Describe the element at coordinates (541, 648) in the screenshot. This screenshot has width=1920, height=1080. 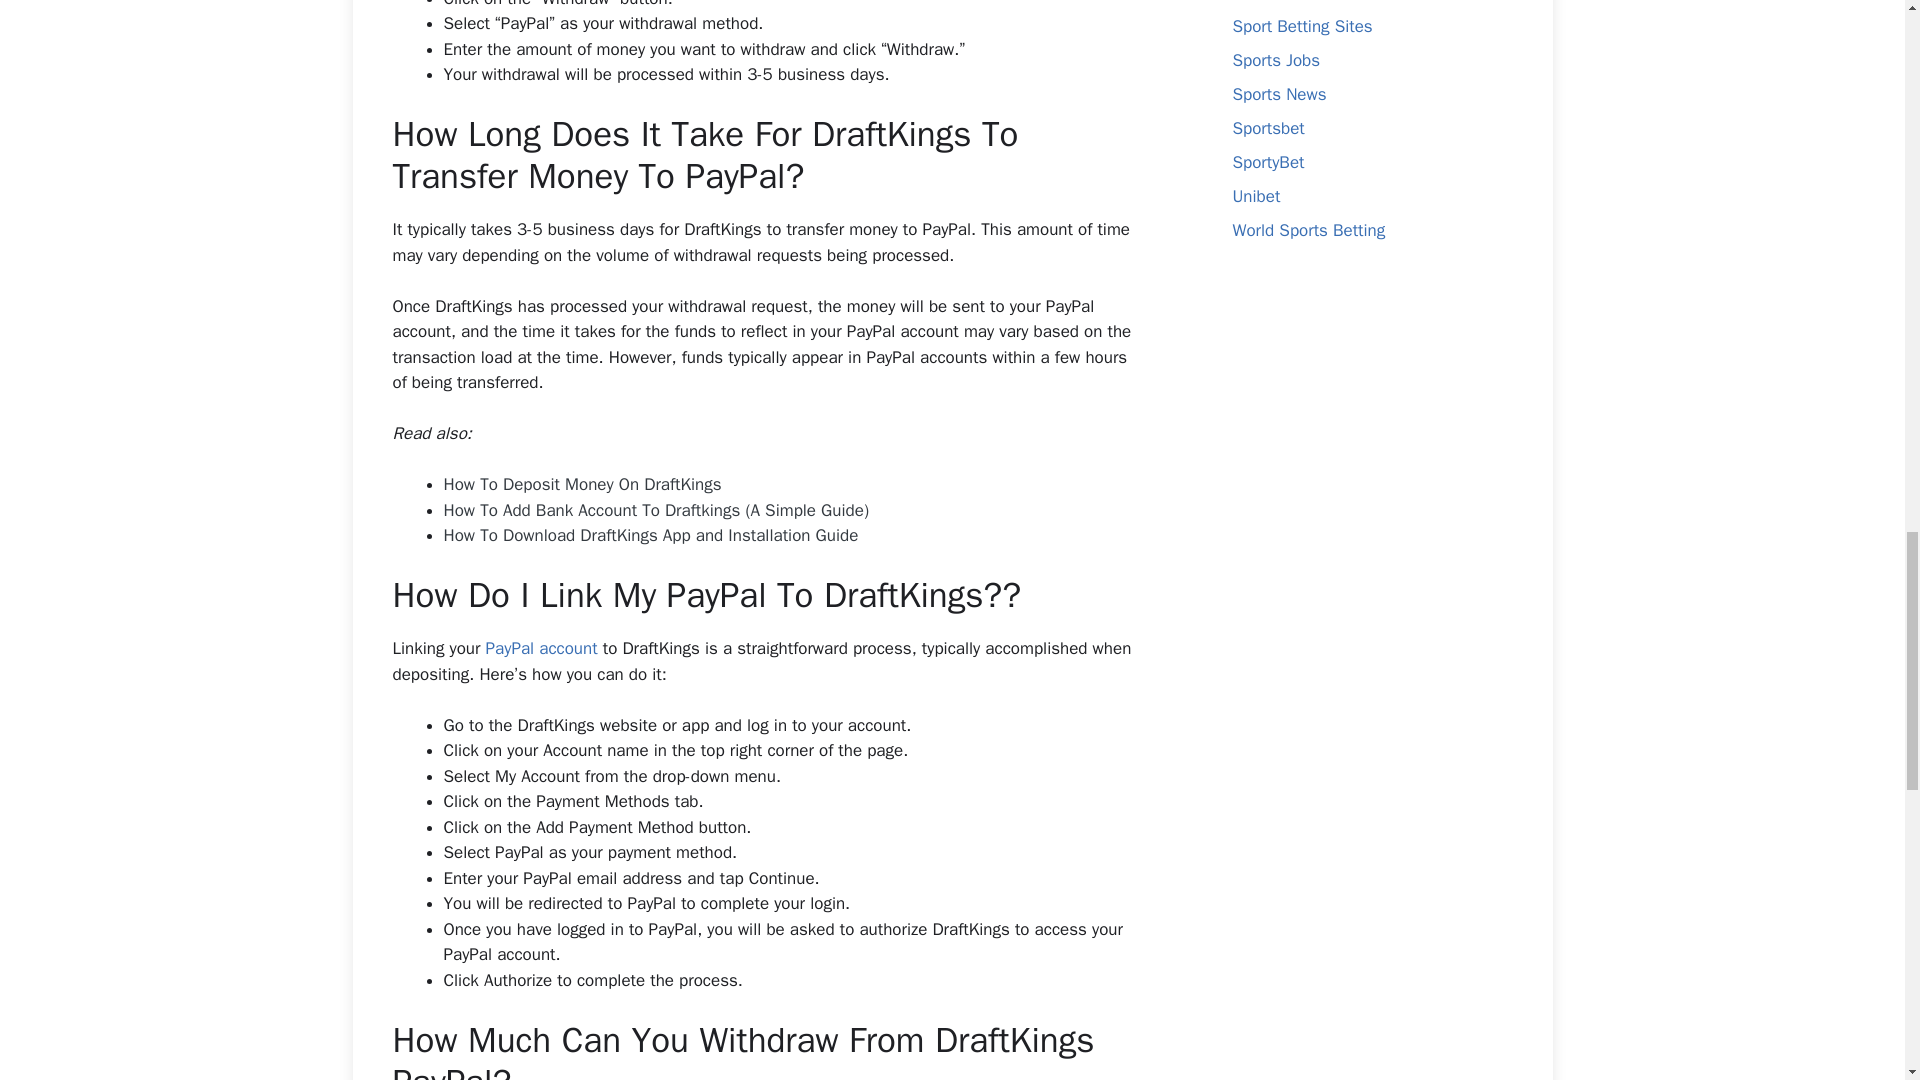
I see `PayPal account` at that location.